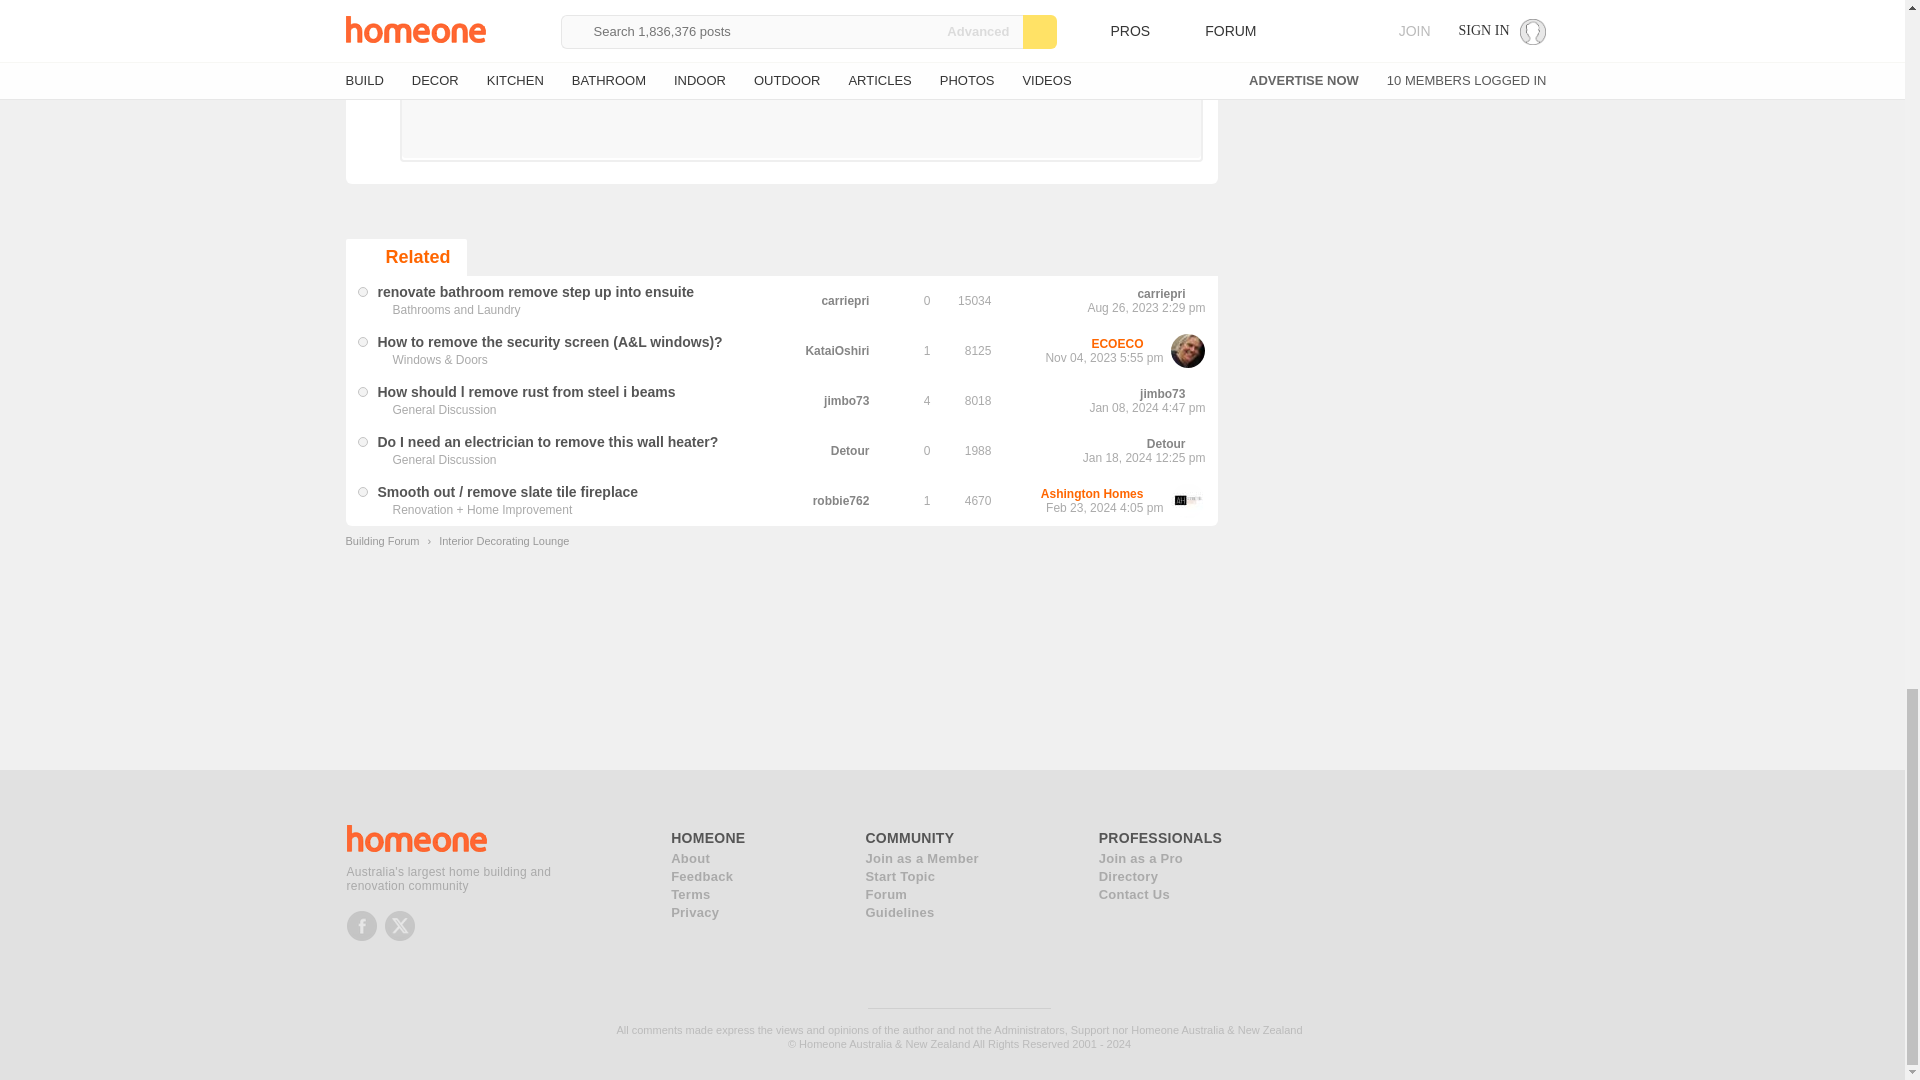 This screenshot has height=1080, width=1920. Describe the element at coordinates (526, 390) in the screenshot. I see `Posted: Jan 06, 2024 6:18 pm` at that location.